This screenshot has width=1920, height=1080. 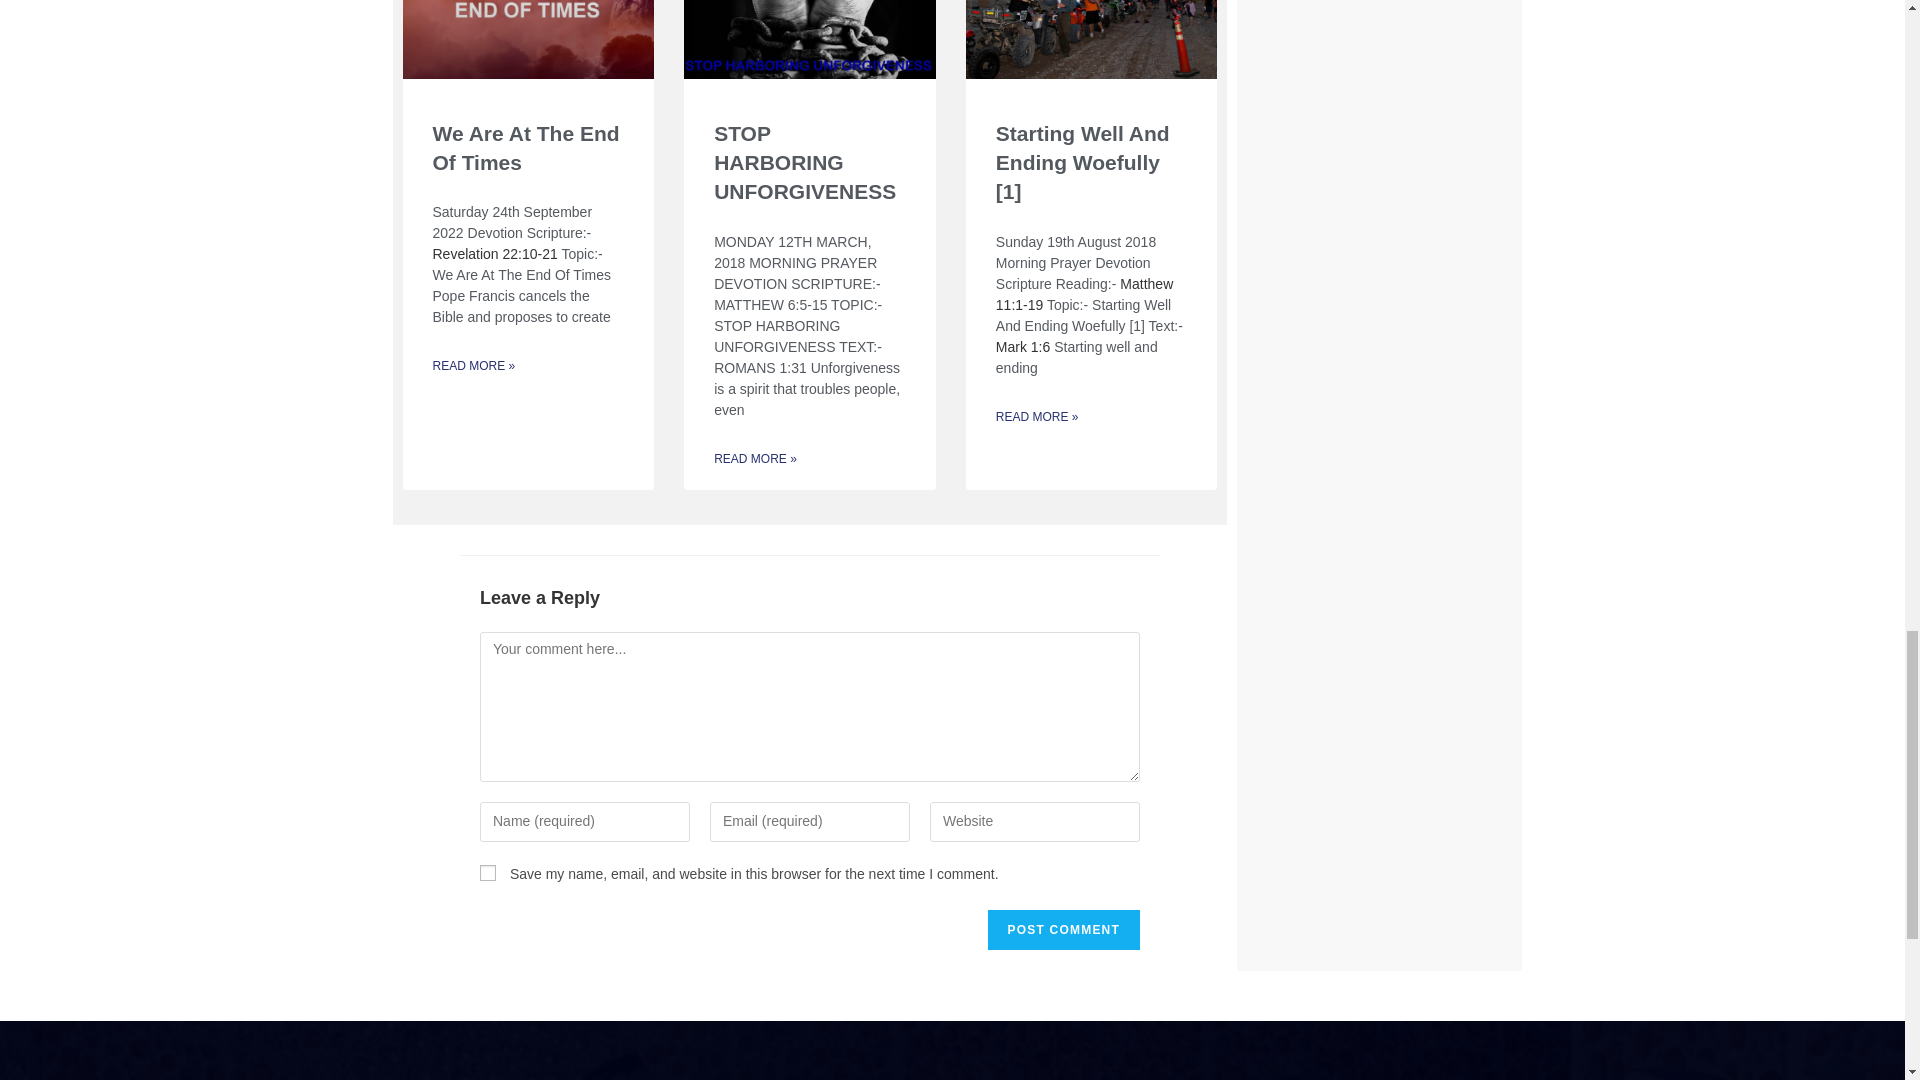 What do you see at coordinates (494, 254) in the screenshot?
I see `Revelation 22:10-21` at bounding box center [494, 254].